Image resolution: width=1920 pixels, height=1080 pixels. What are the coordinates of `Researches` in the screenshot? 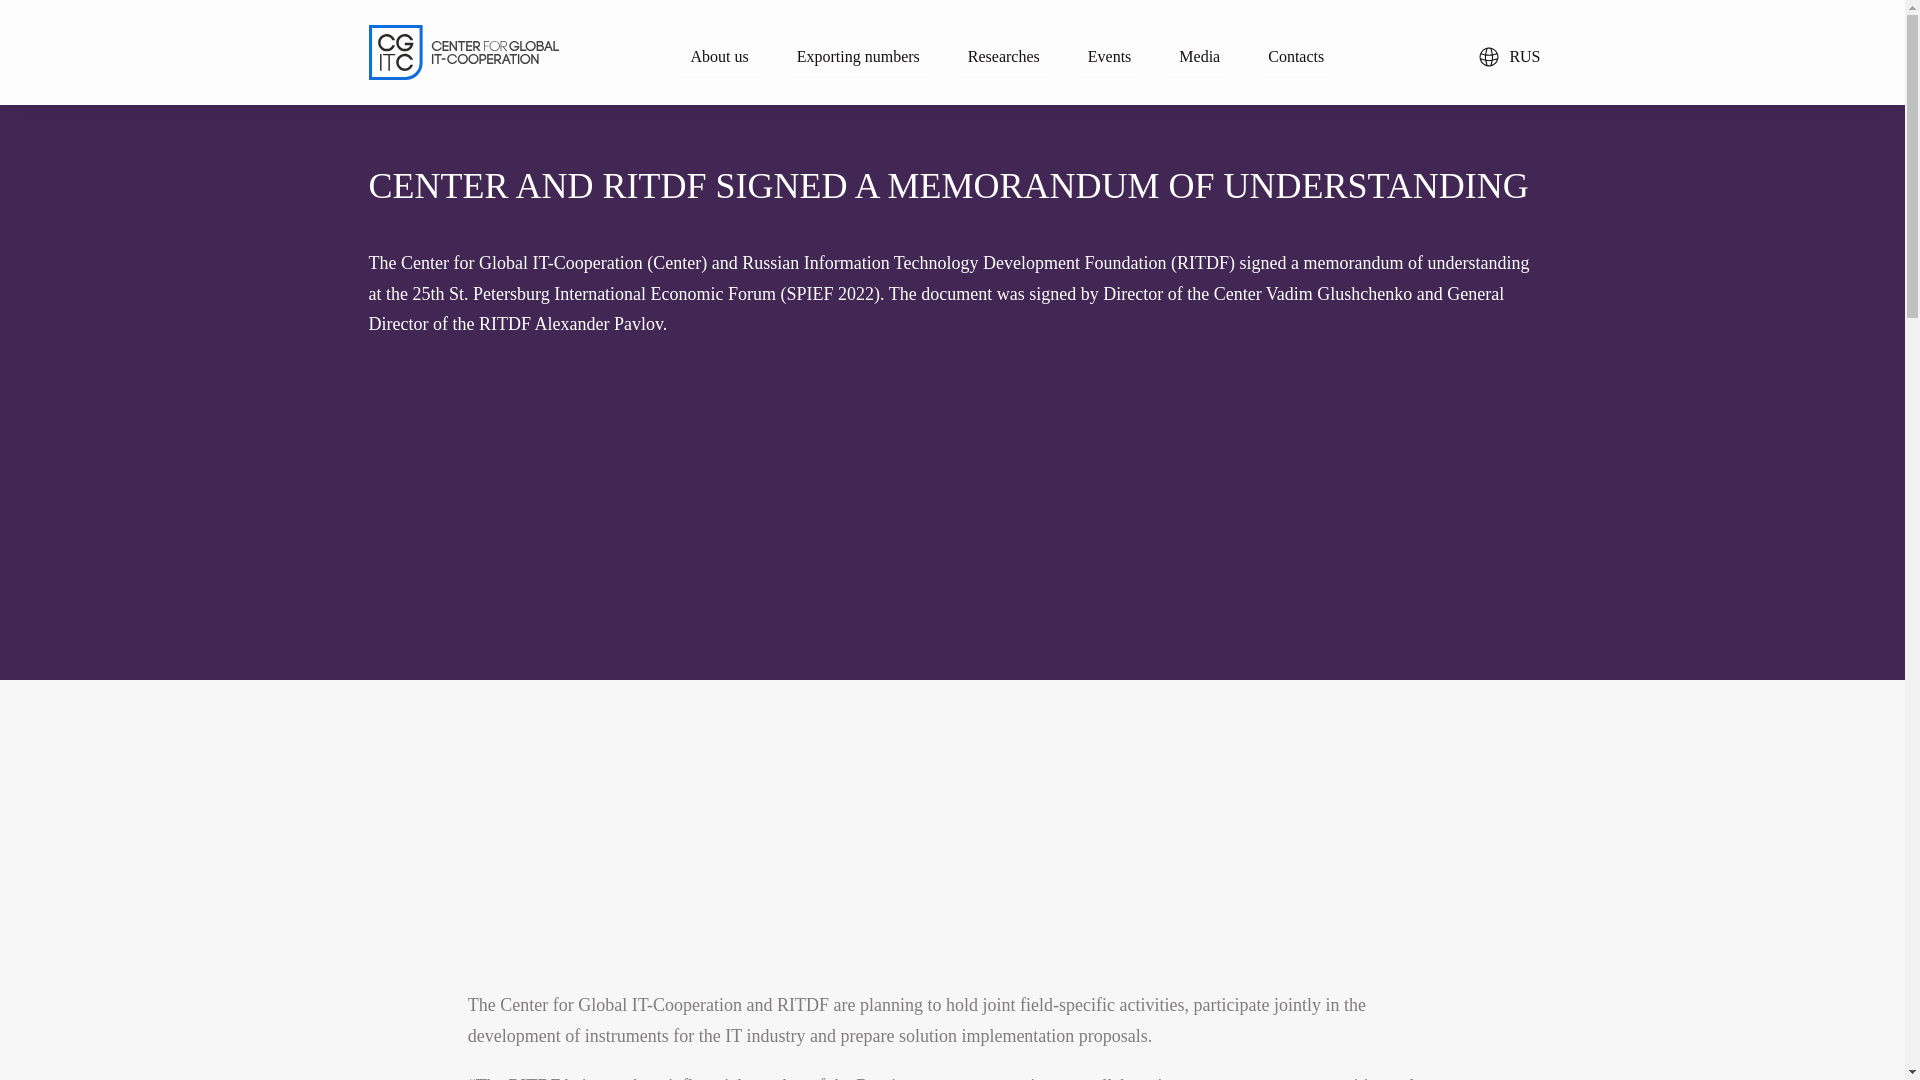 It's located at (1004, 54).